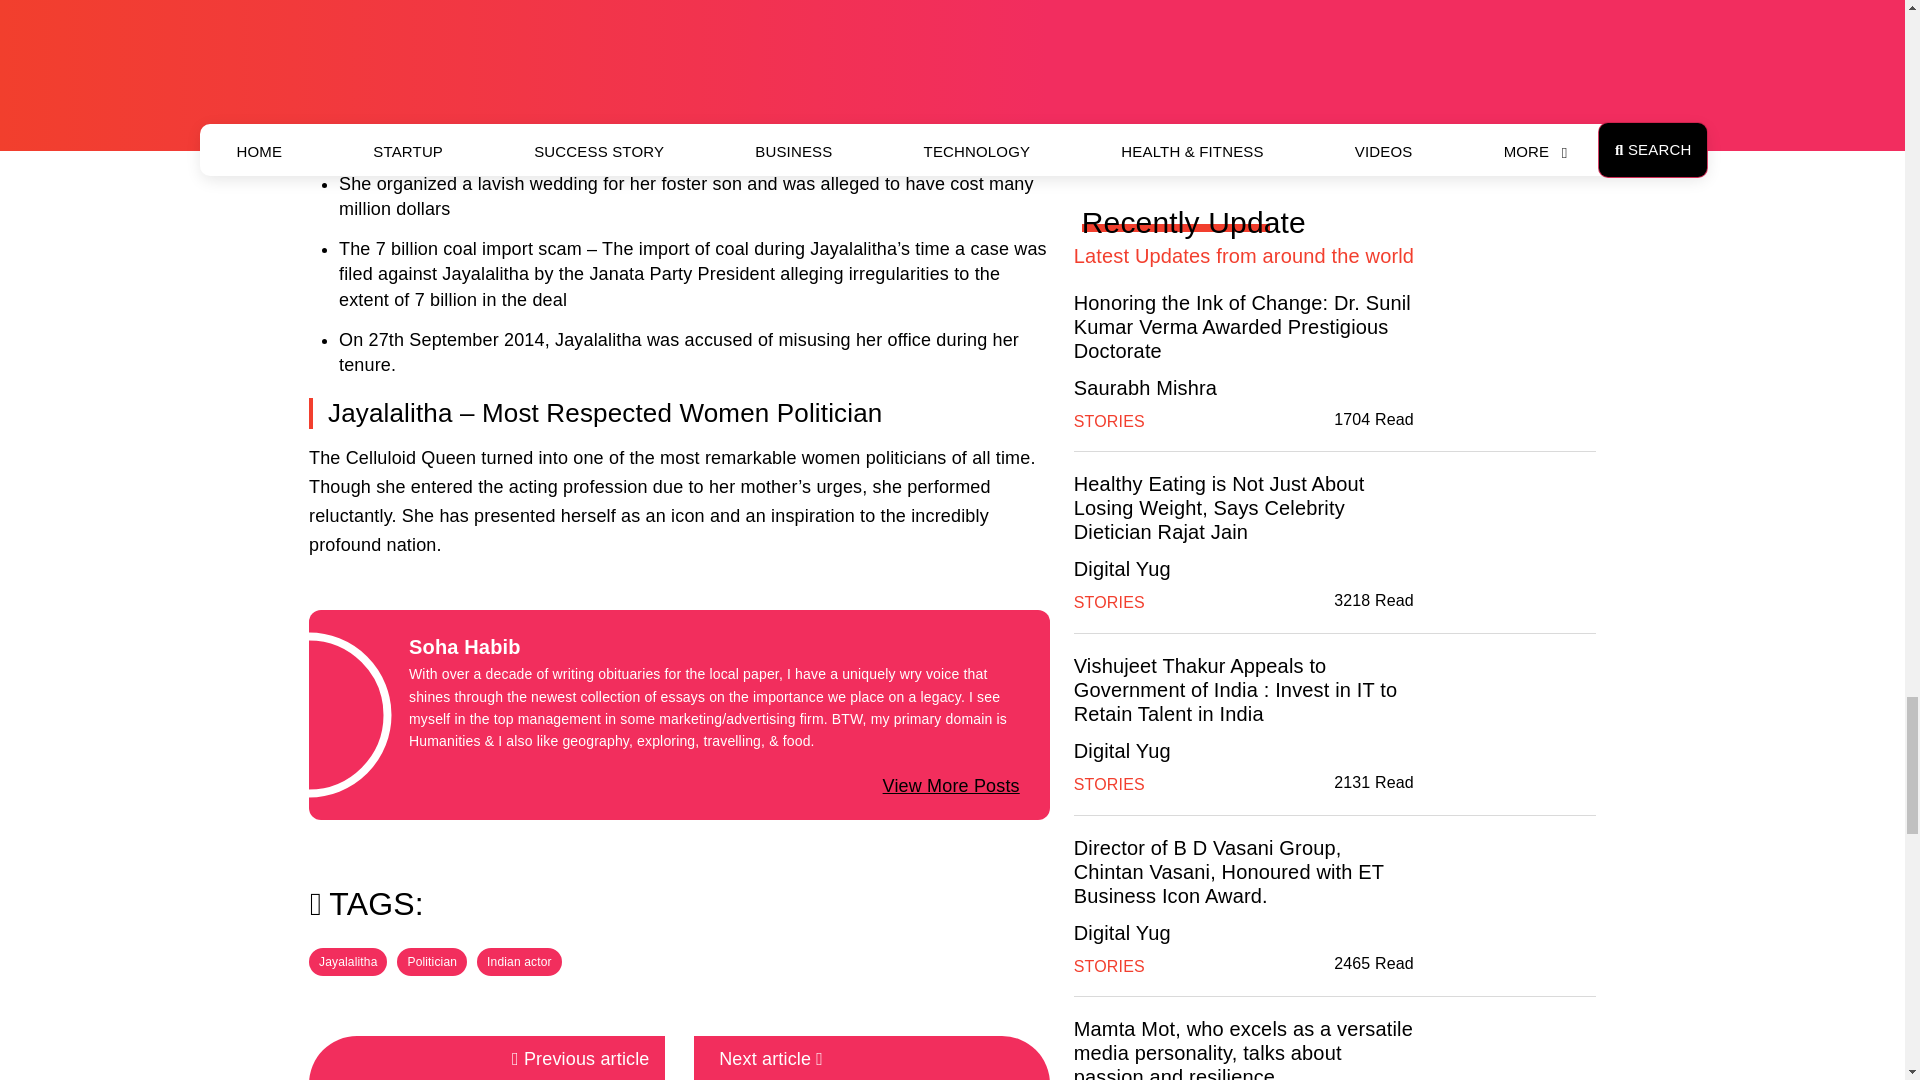 The height and width of the screenshot is (1080, 1920). Describe the element at coordinates (519, 962) in the screenshot. I see `Indian actor` at that location.